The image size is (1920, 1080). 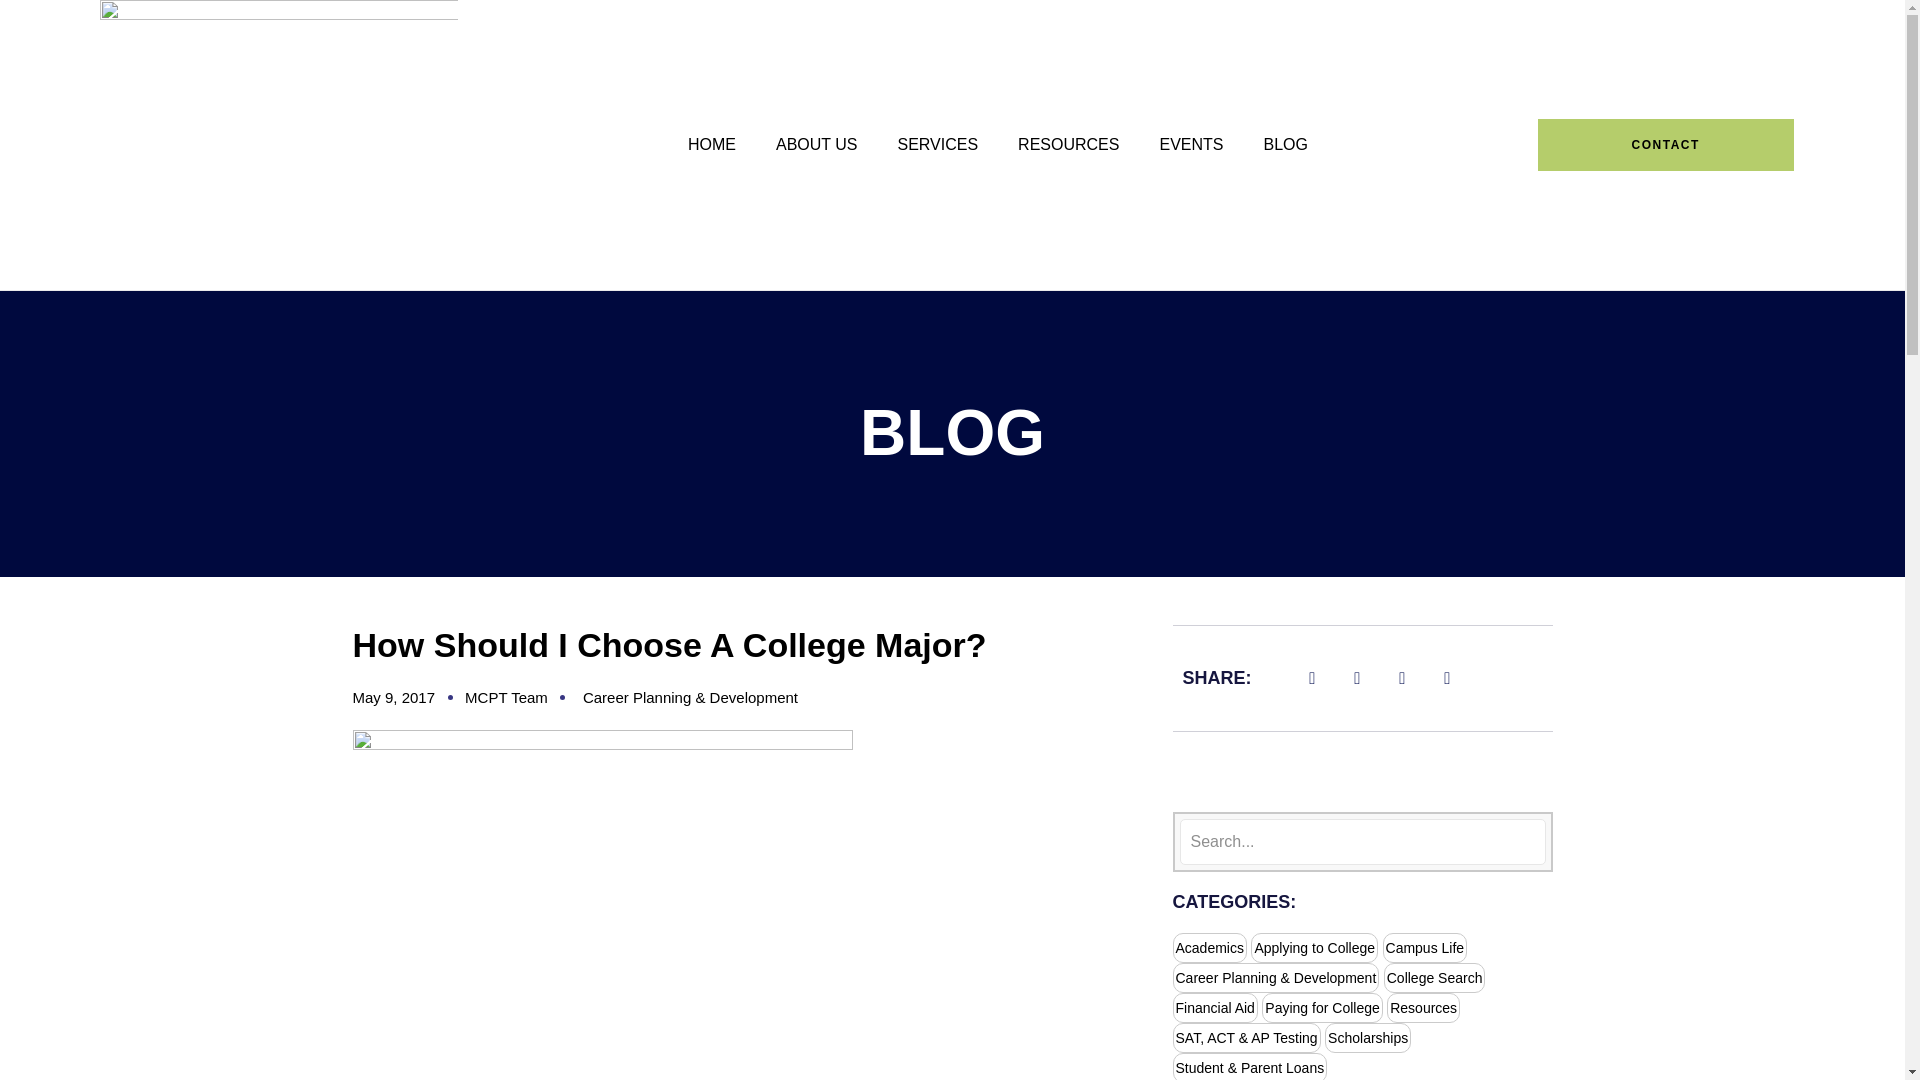 What do you see at coordinates (816, 144) in the screenshot?
I see `ABOUT US` at bounding box center [816, 144].